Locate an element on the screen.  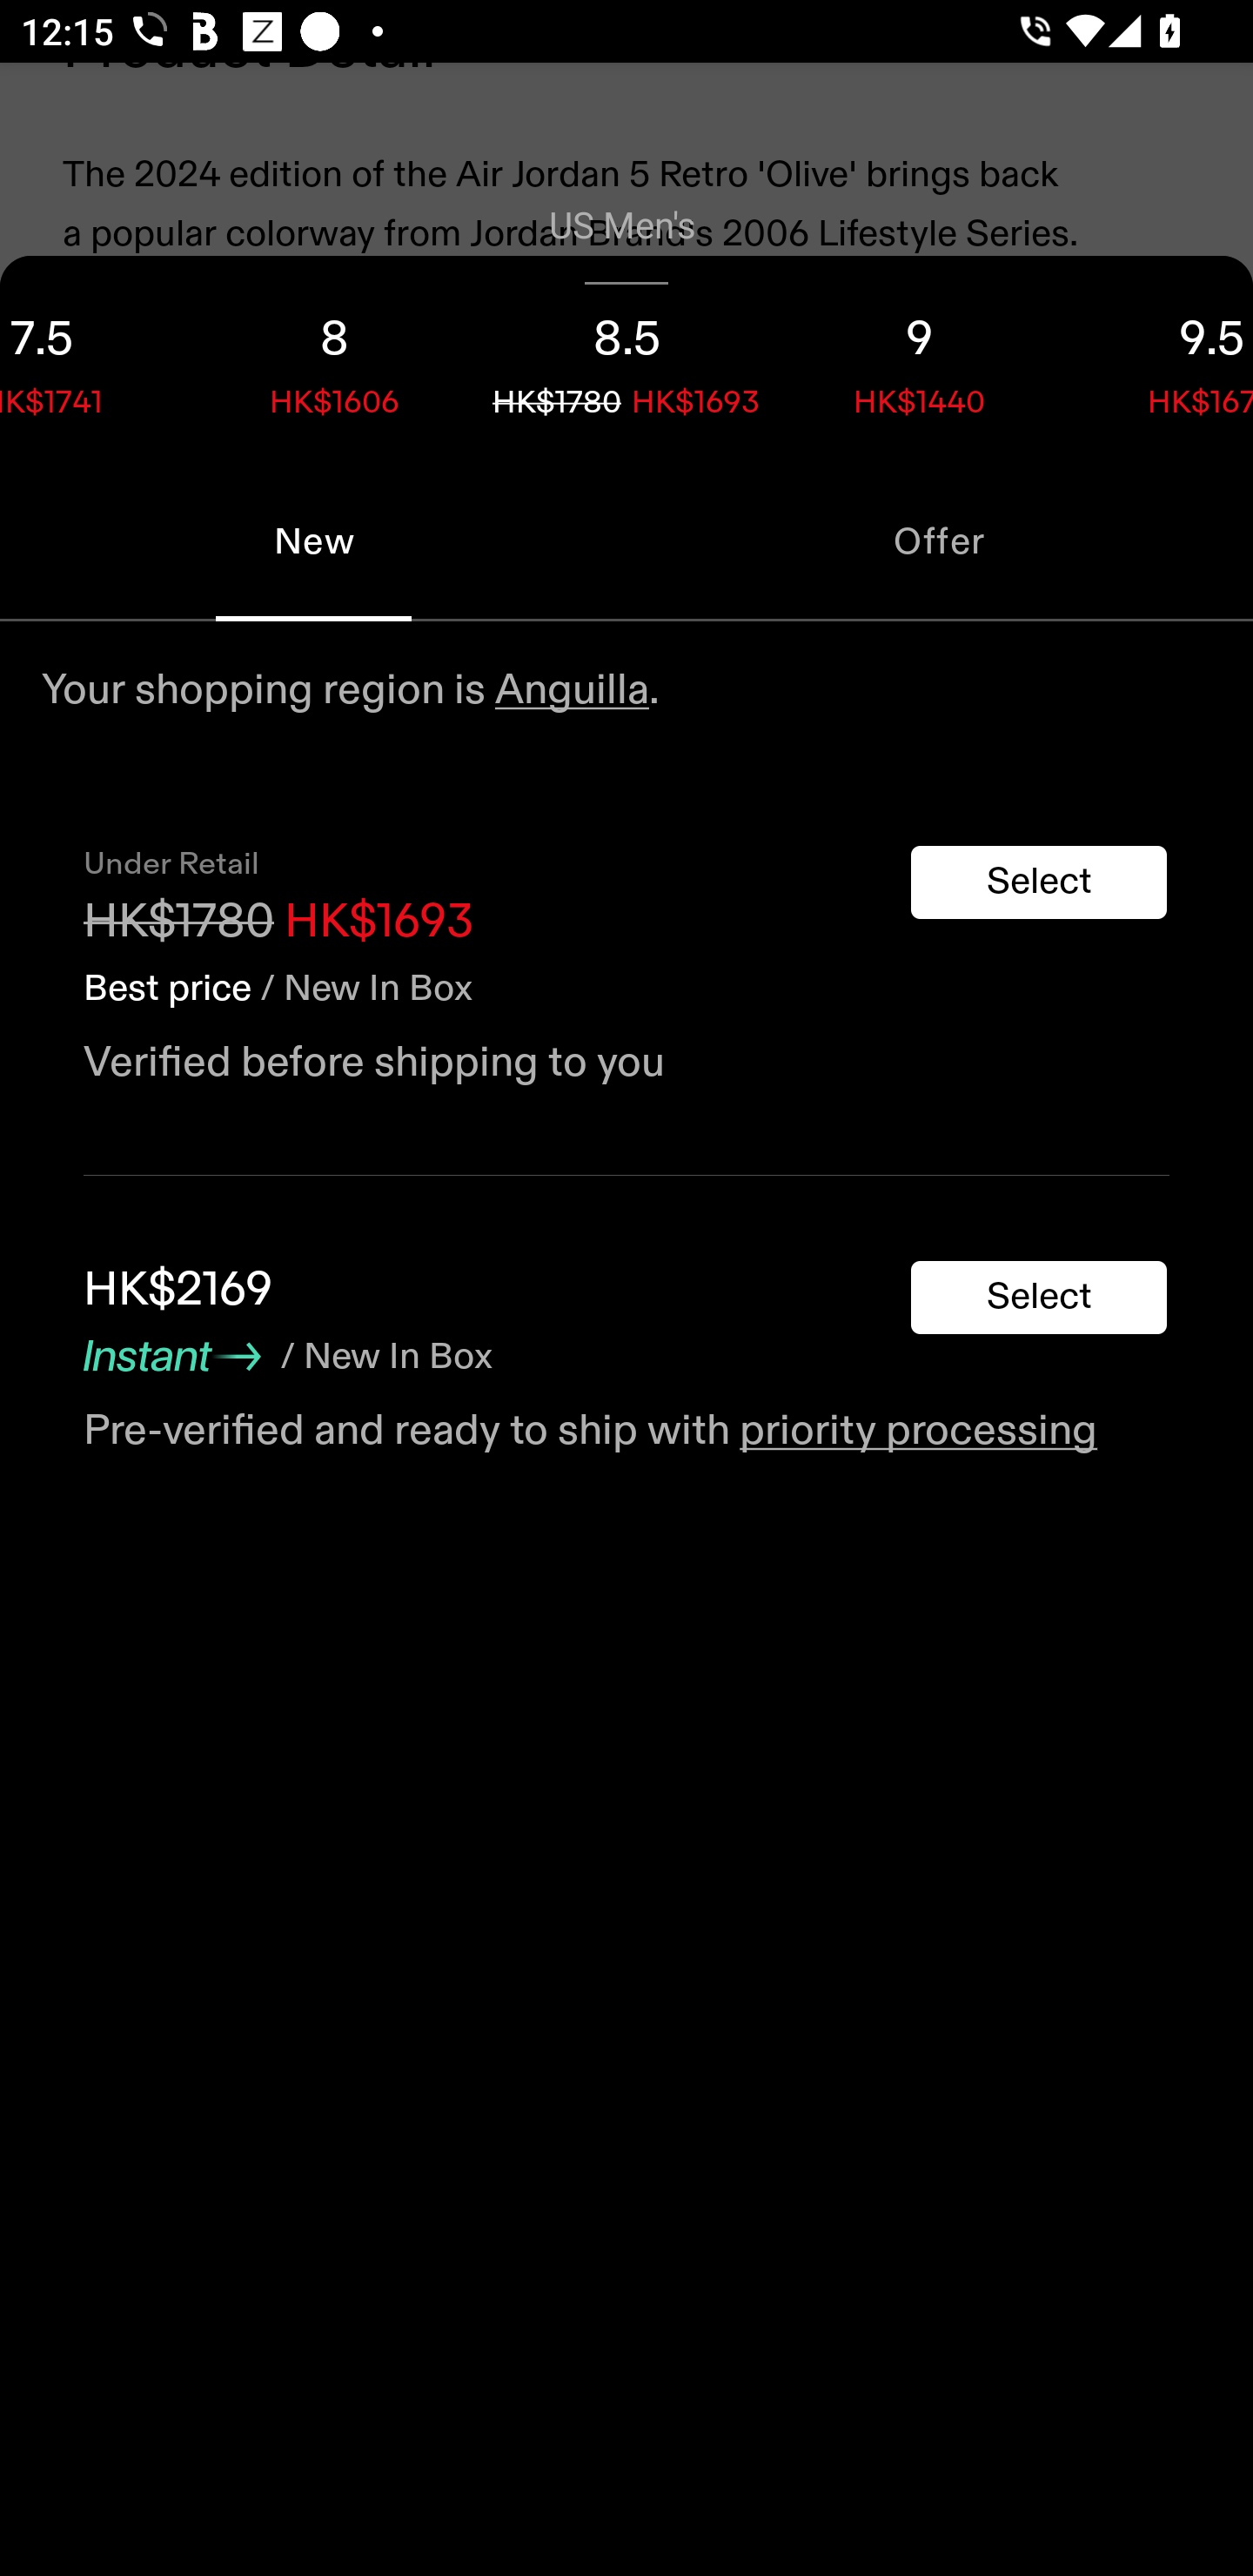
8.5 HK$1780 HK$1693 is located at coordinates (626, 359).